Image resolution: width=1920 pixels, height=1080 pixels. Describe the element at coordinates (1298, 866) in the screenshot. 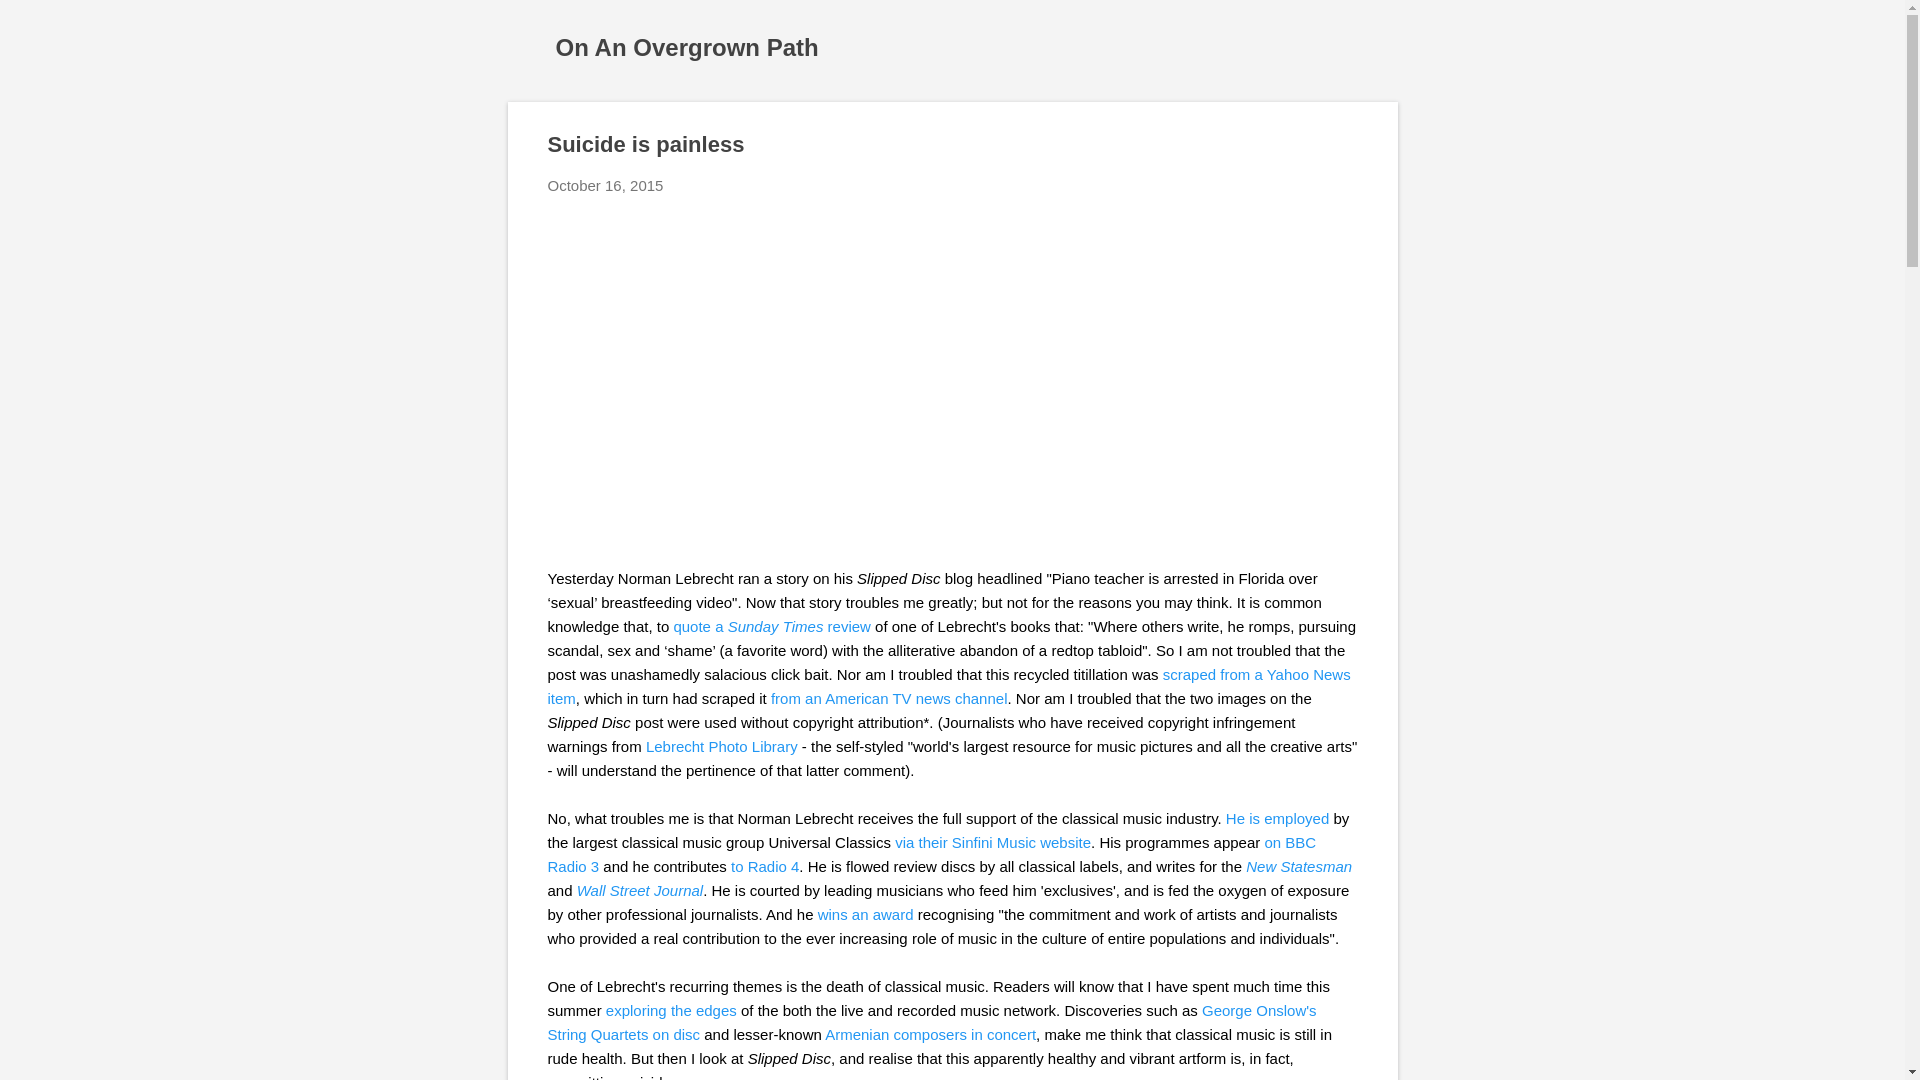

I see `New Statesman` at that location.